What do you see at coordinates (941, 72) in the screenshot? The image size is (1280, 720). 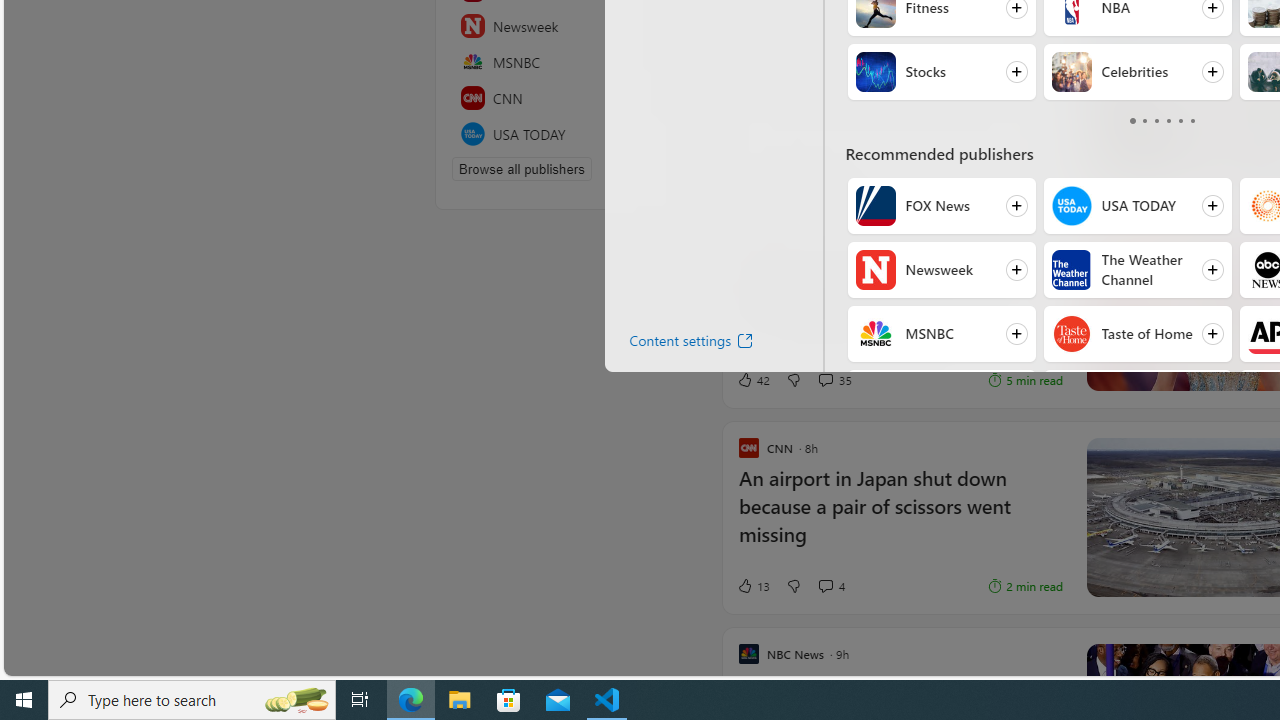 I see `Follow Stocks` at bounding box center [941, 72].